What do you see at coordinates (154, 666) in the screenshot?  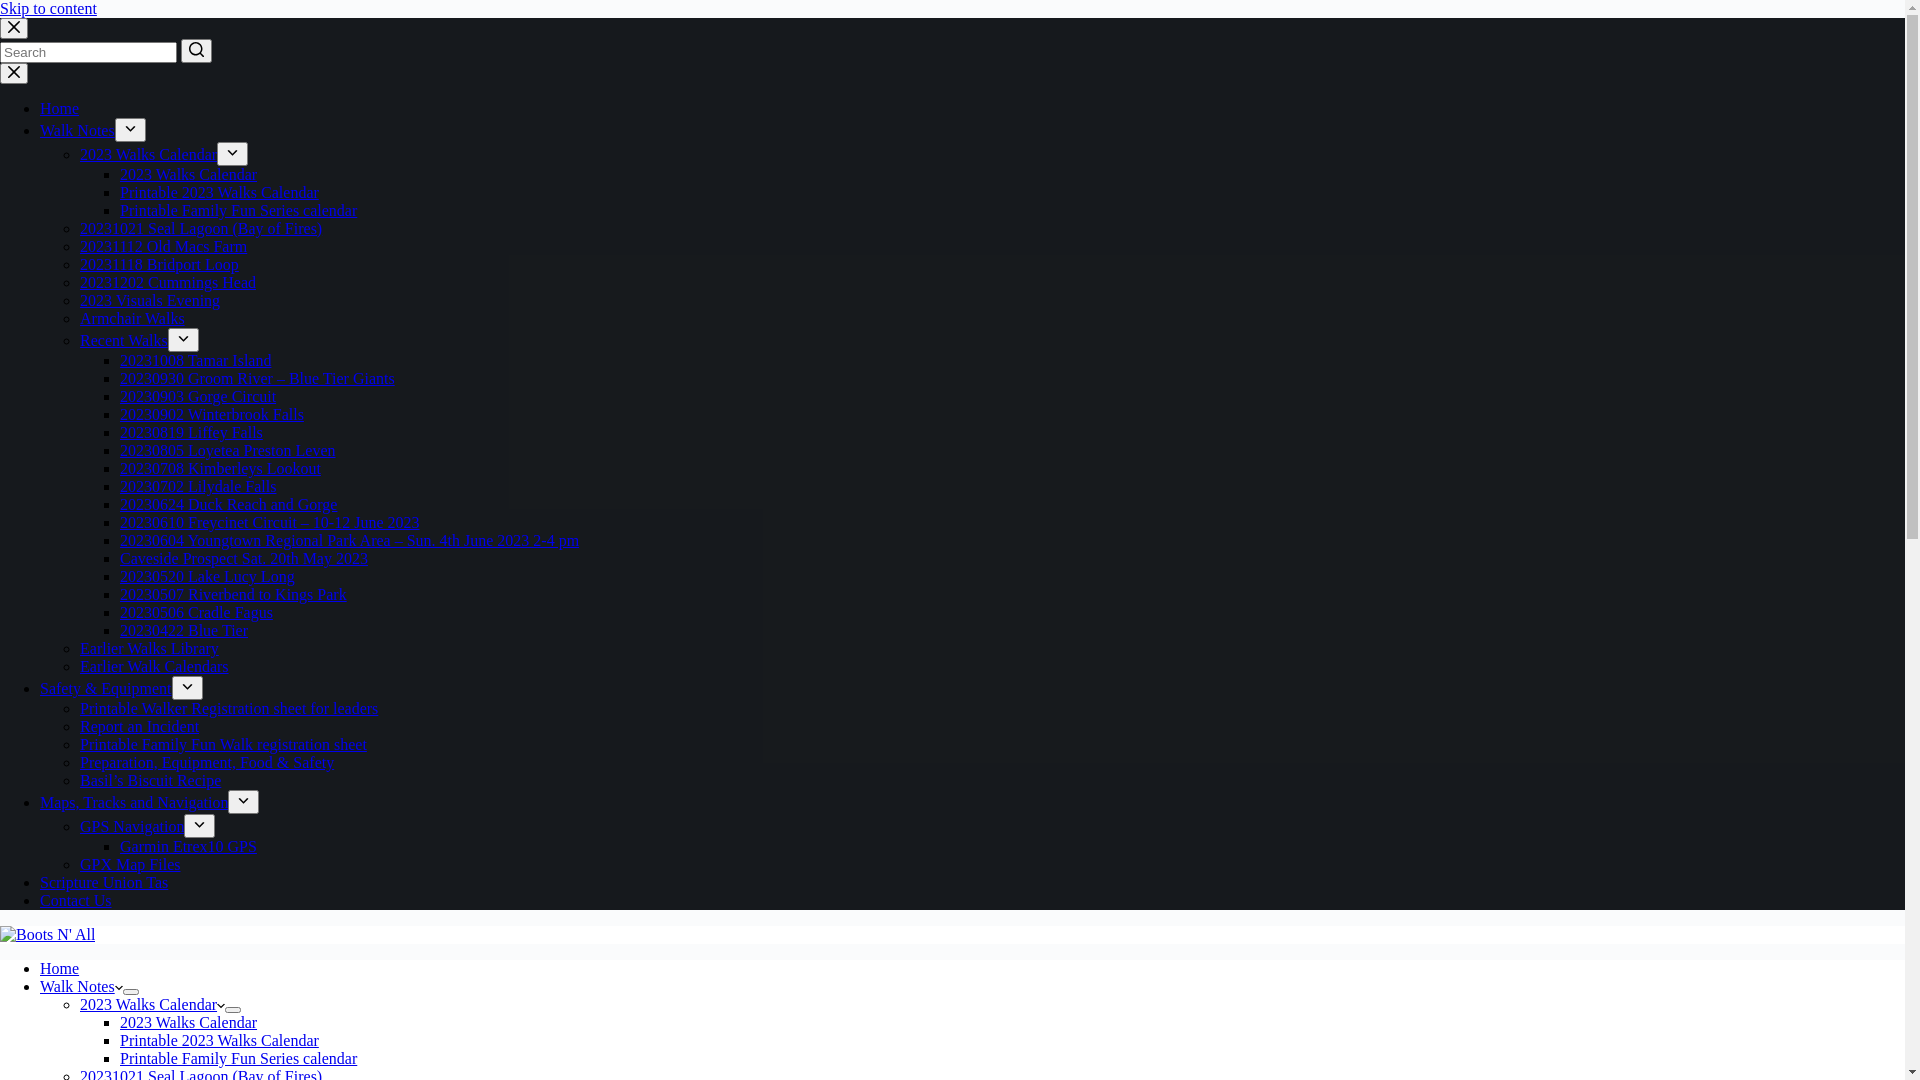 I see `Earlier Walk Calendars` at bounding box center [154, 666].